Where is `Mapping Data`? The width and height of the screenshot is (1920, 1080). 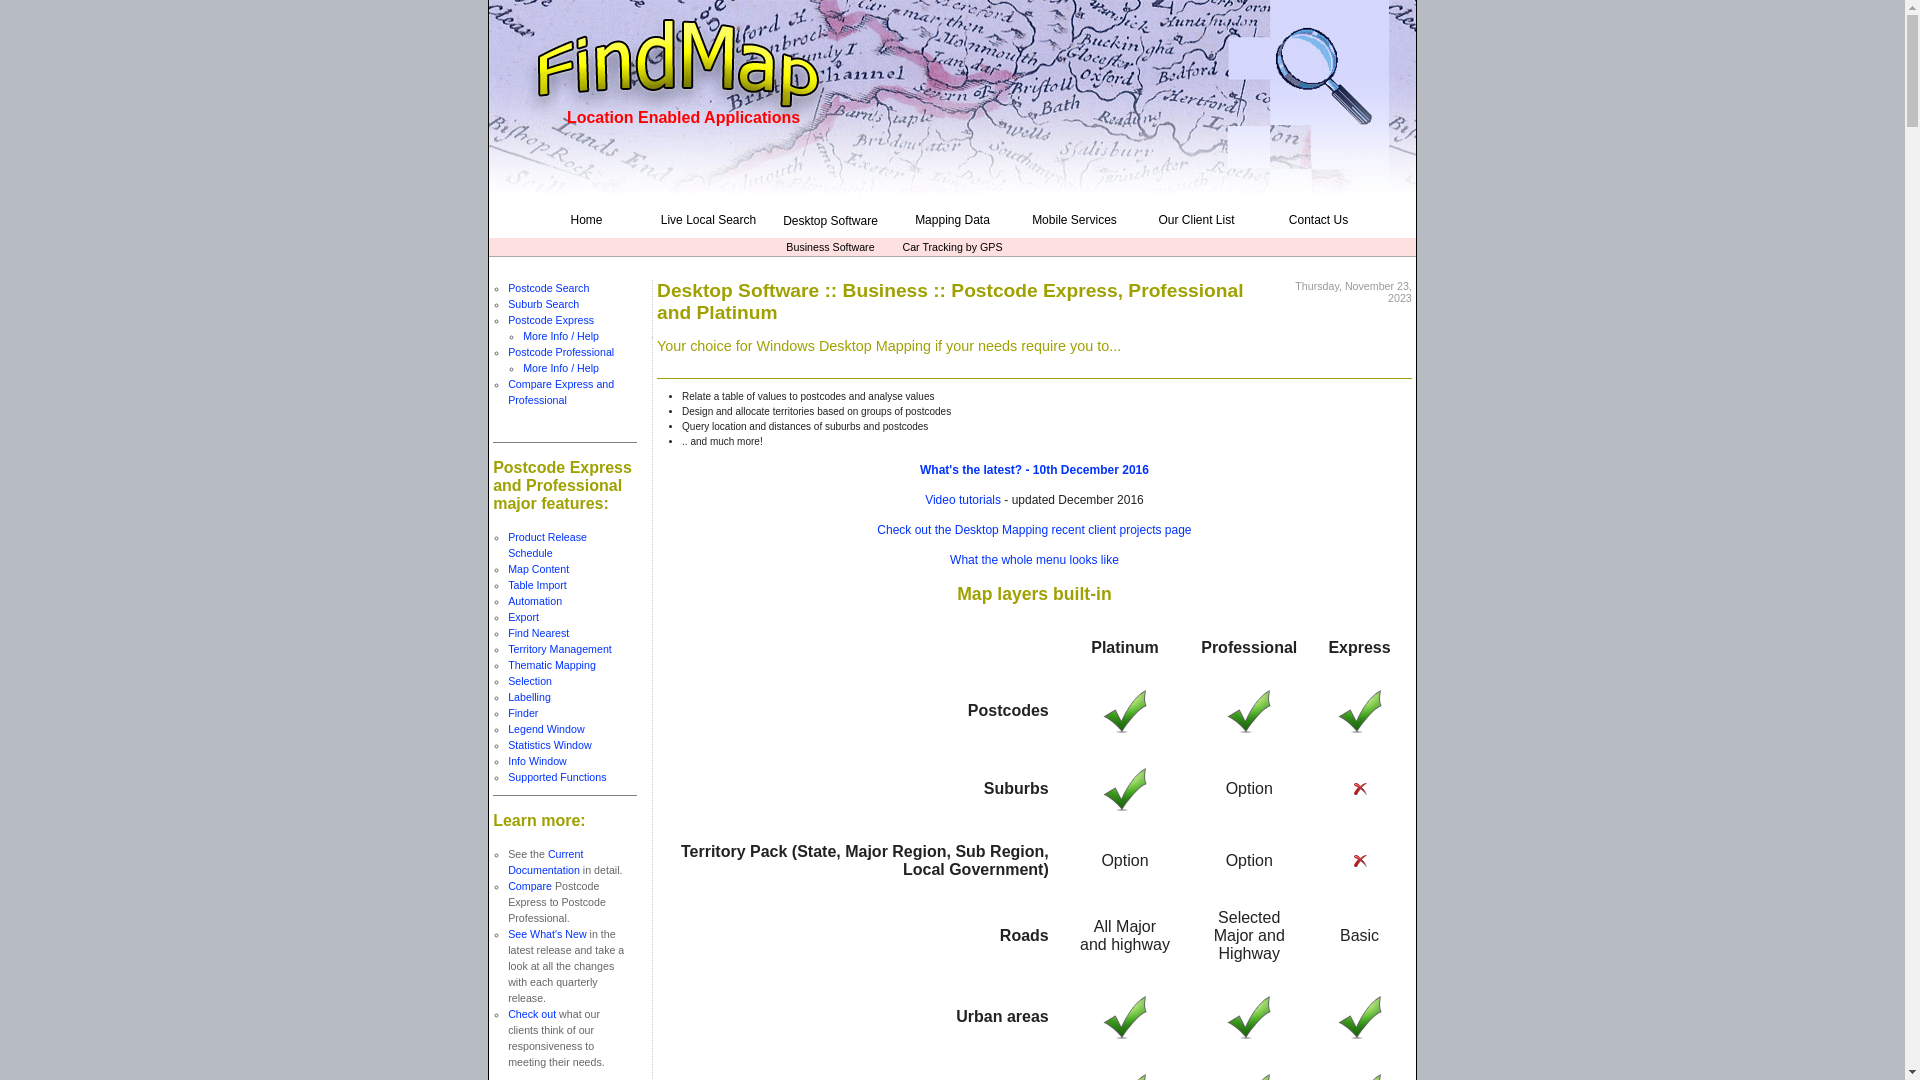
Mapping Data is located at coordinates (952, 220).